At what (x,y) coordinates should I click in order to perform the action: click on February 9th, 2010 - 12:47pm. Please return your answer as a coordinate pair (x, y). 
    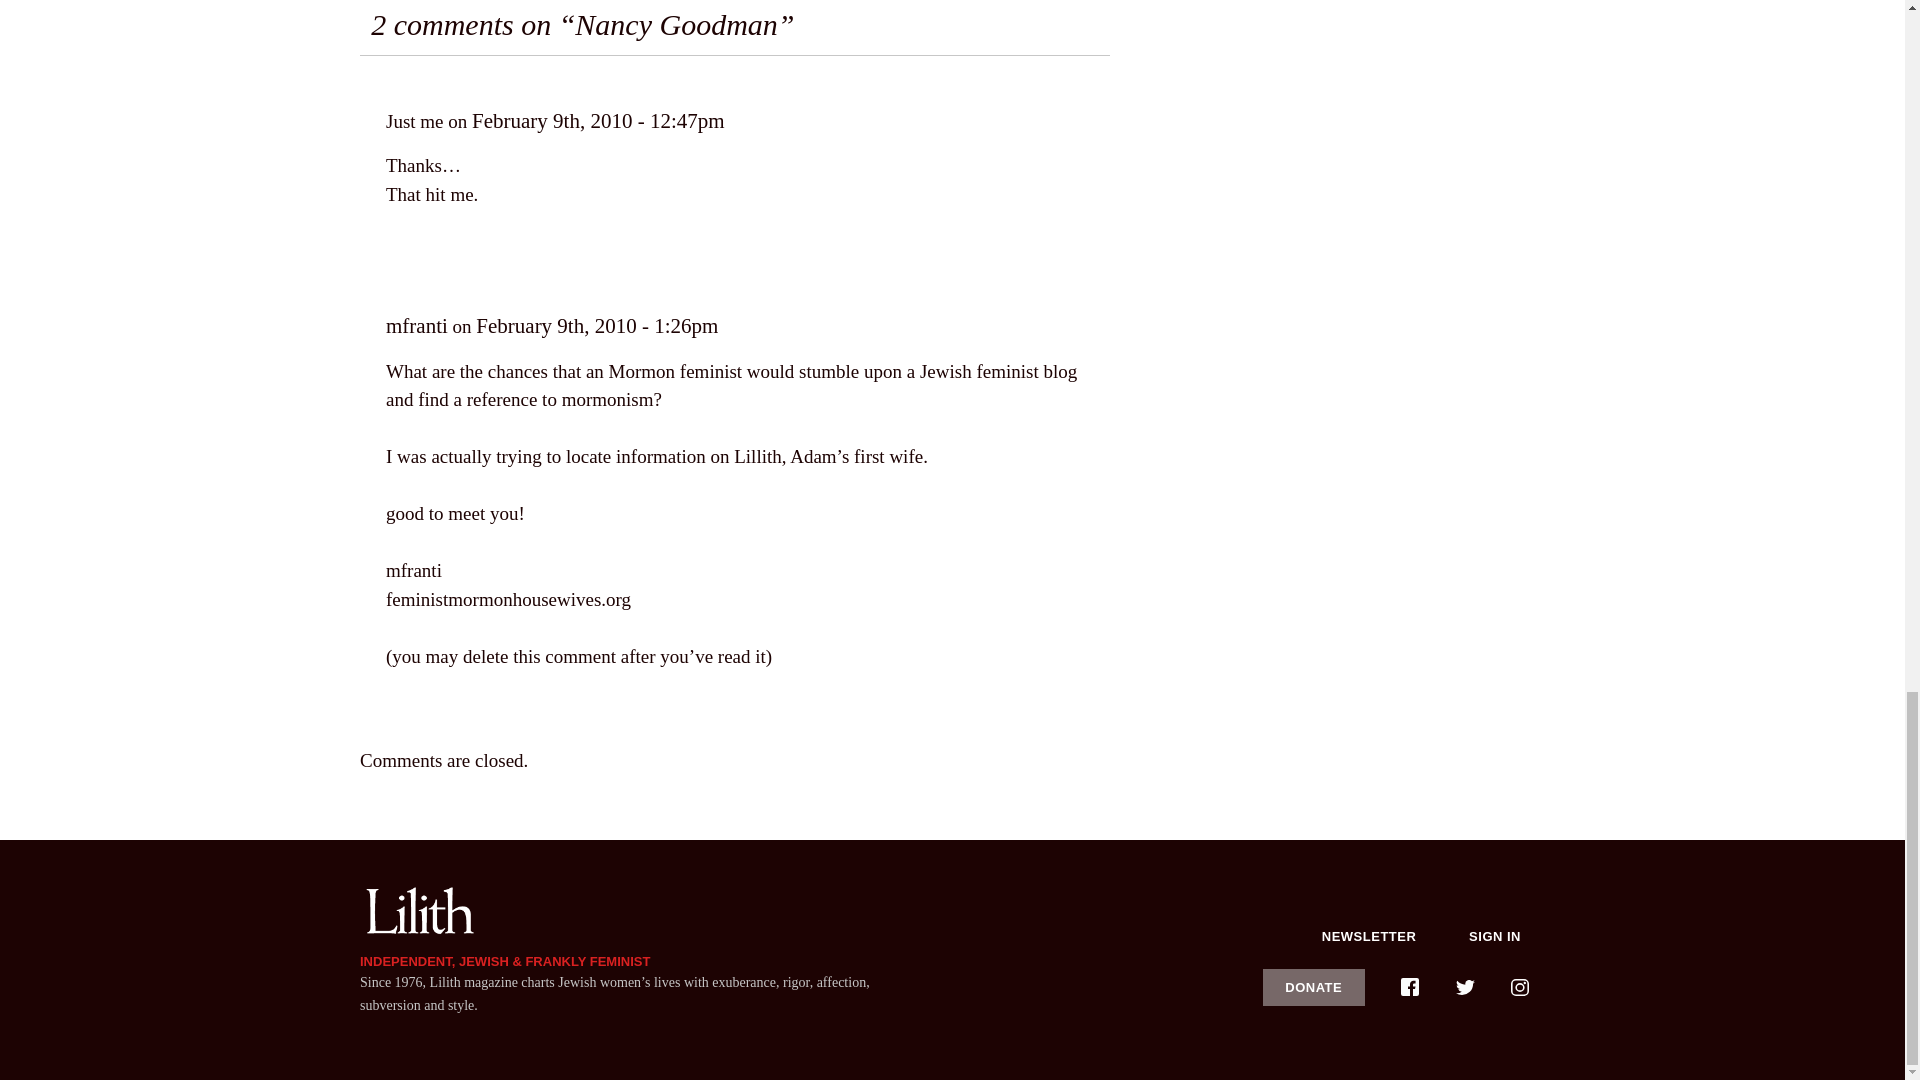
    Looking at the image, I should click on (598, 120).